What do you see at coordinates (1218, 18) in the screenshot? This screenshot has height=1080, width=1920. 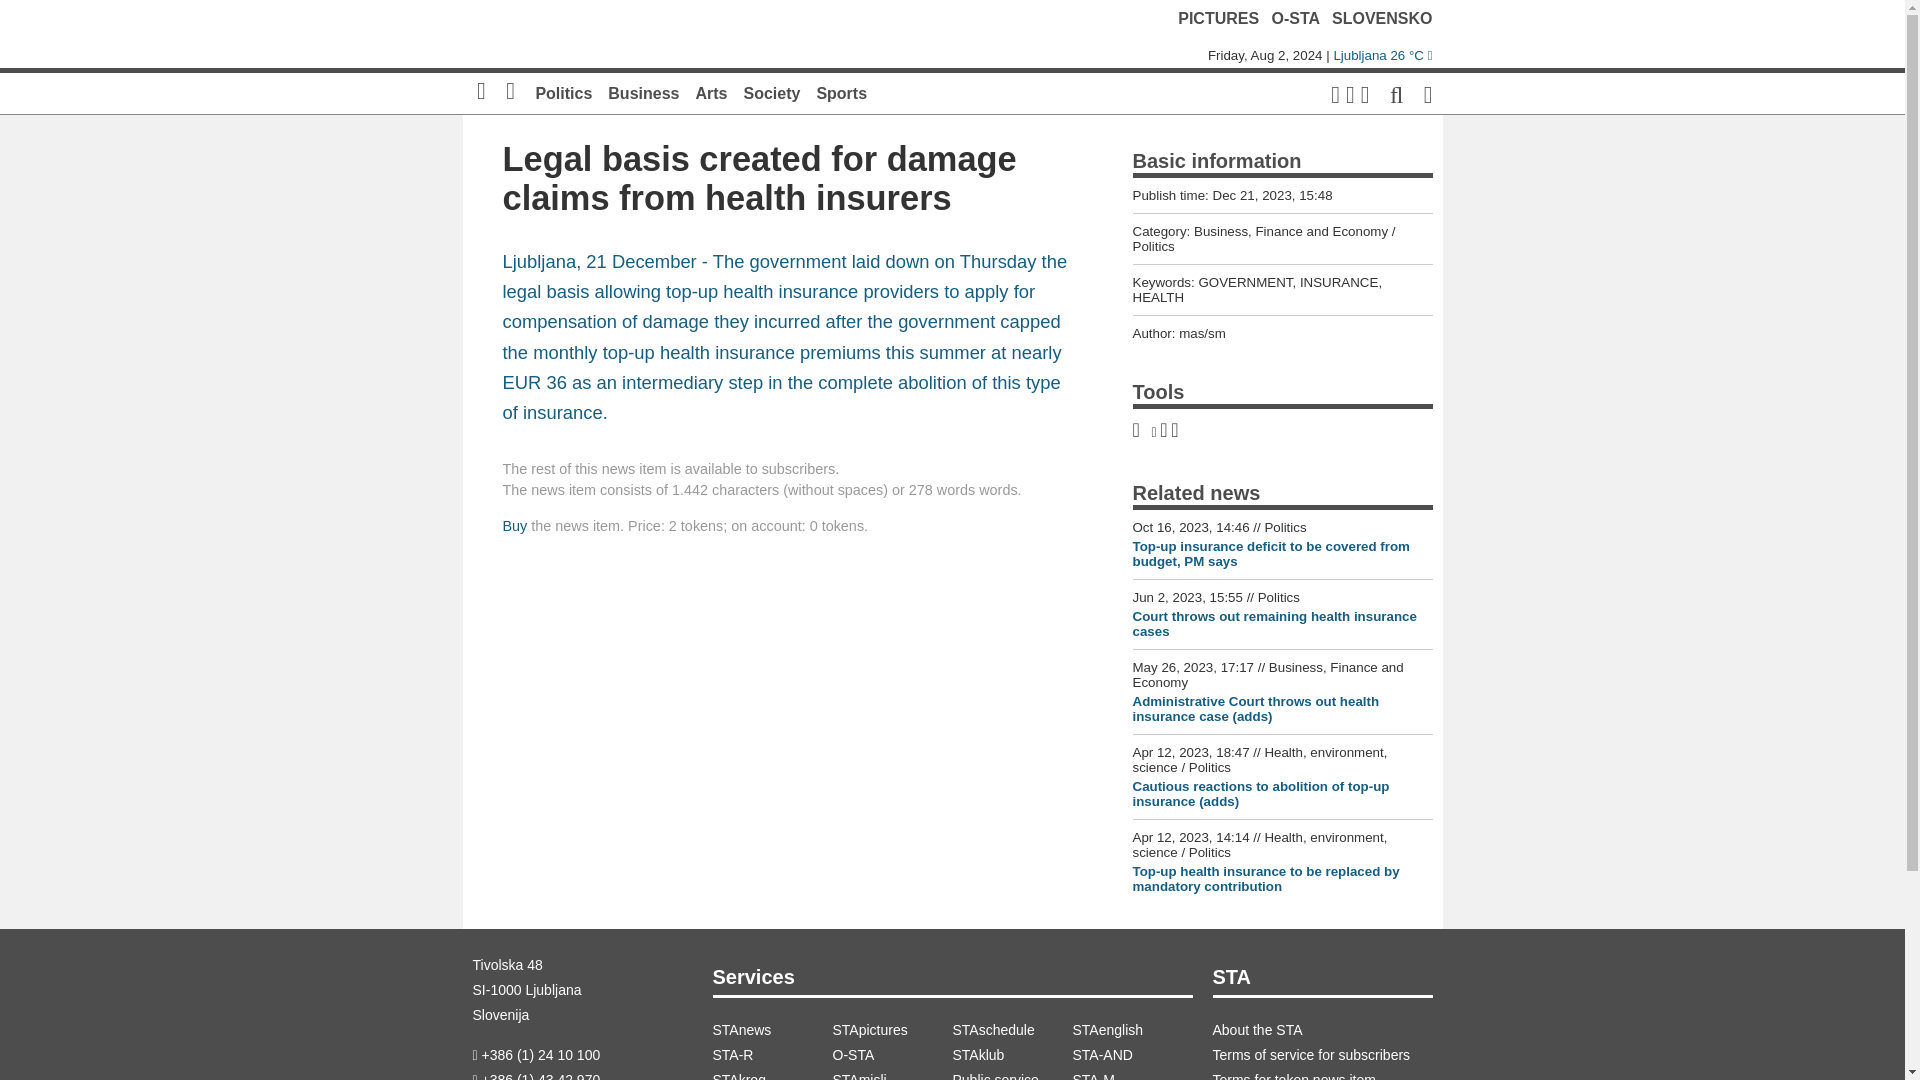 I see `PICTURES` at bounding box center [1218, 18].